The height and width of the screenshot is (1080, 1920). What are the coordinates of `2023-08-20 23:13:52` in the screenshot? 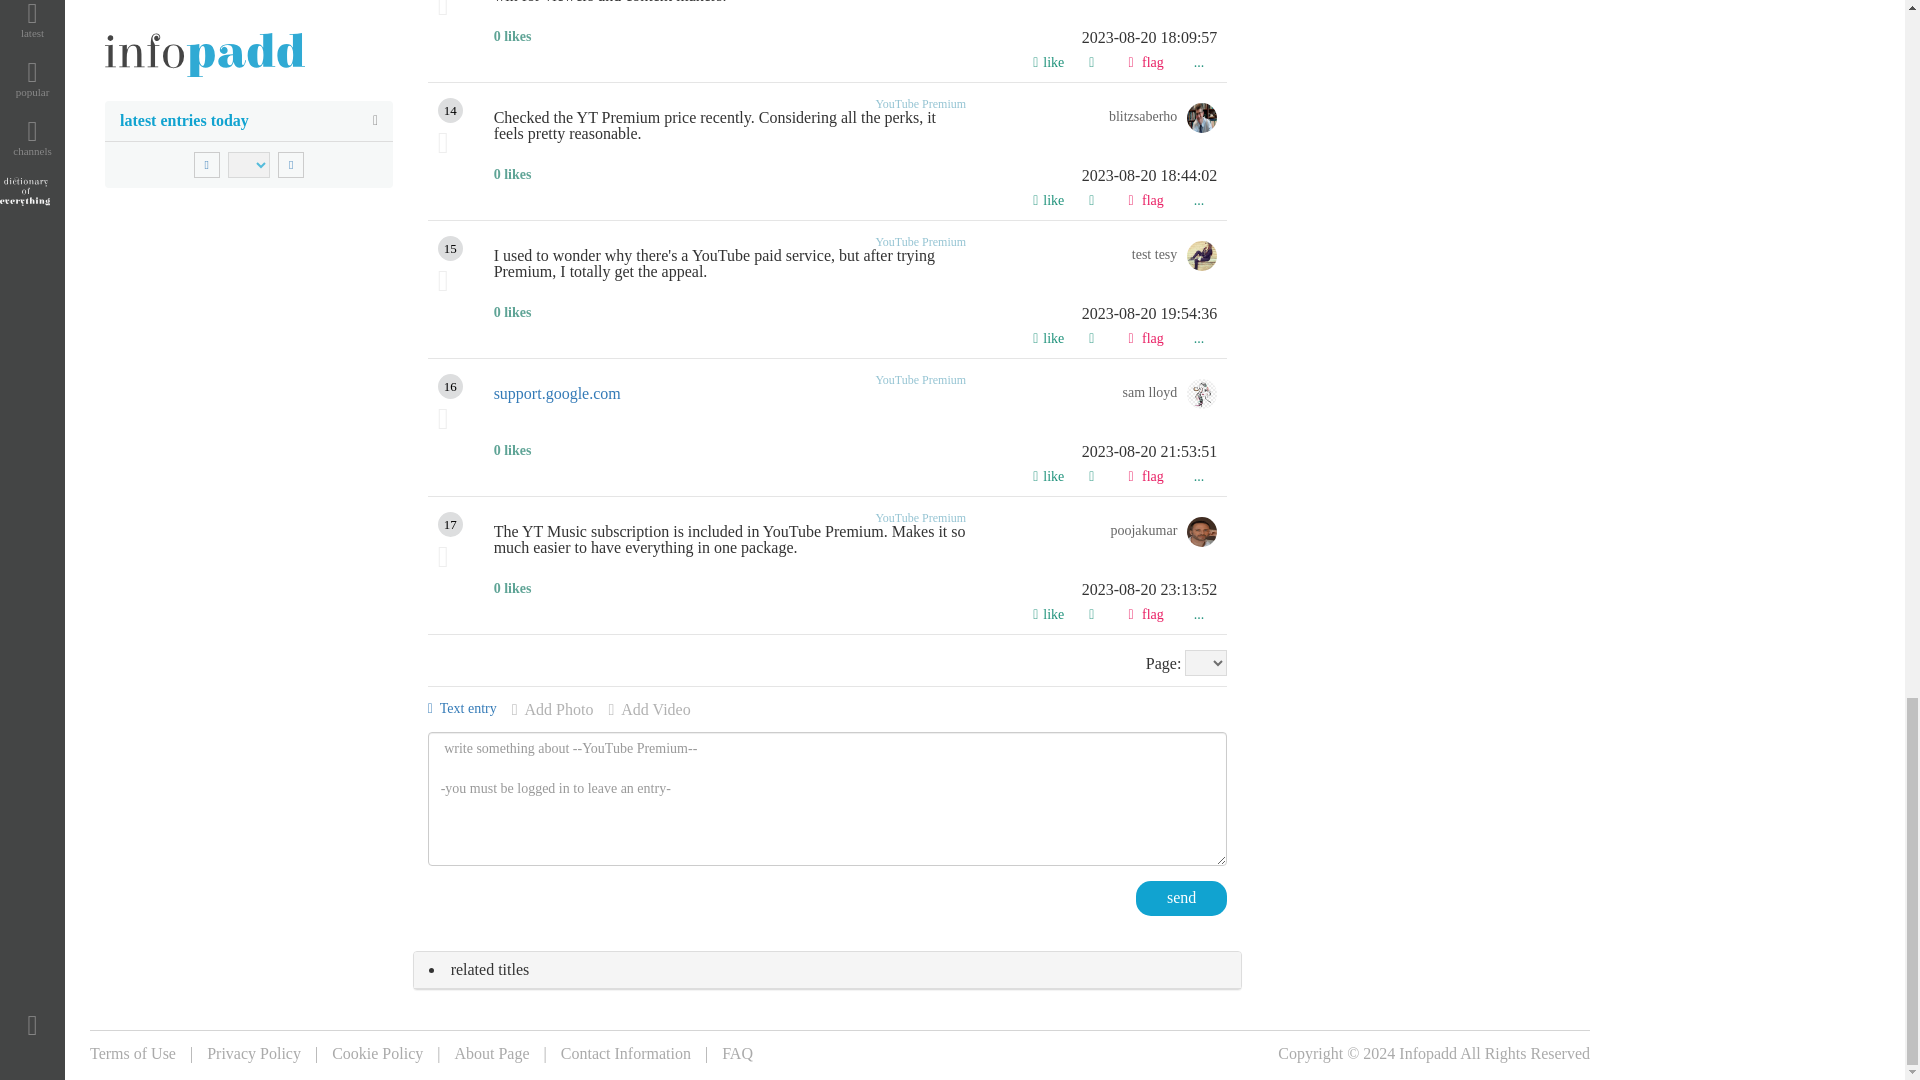 It's located at (855, 590).